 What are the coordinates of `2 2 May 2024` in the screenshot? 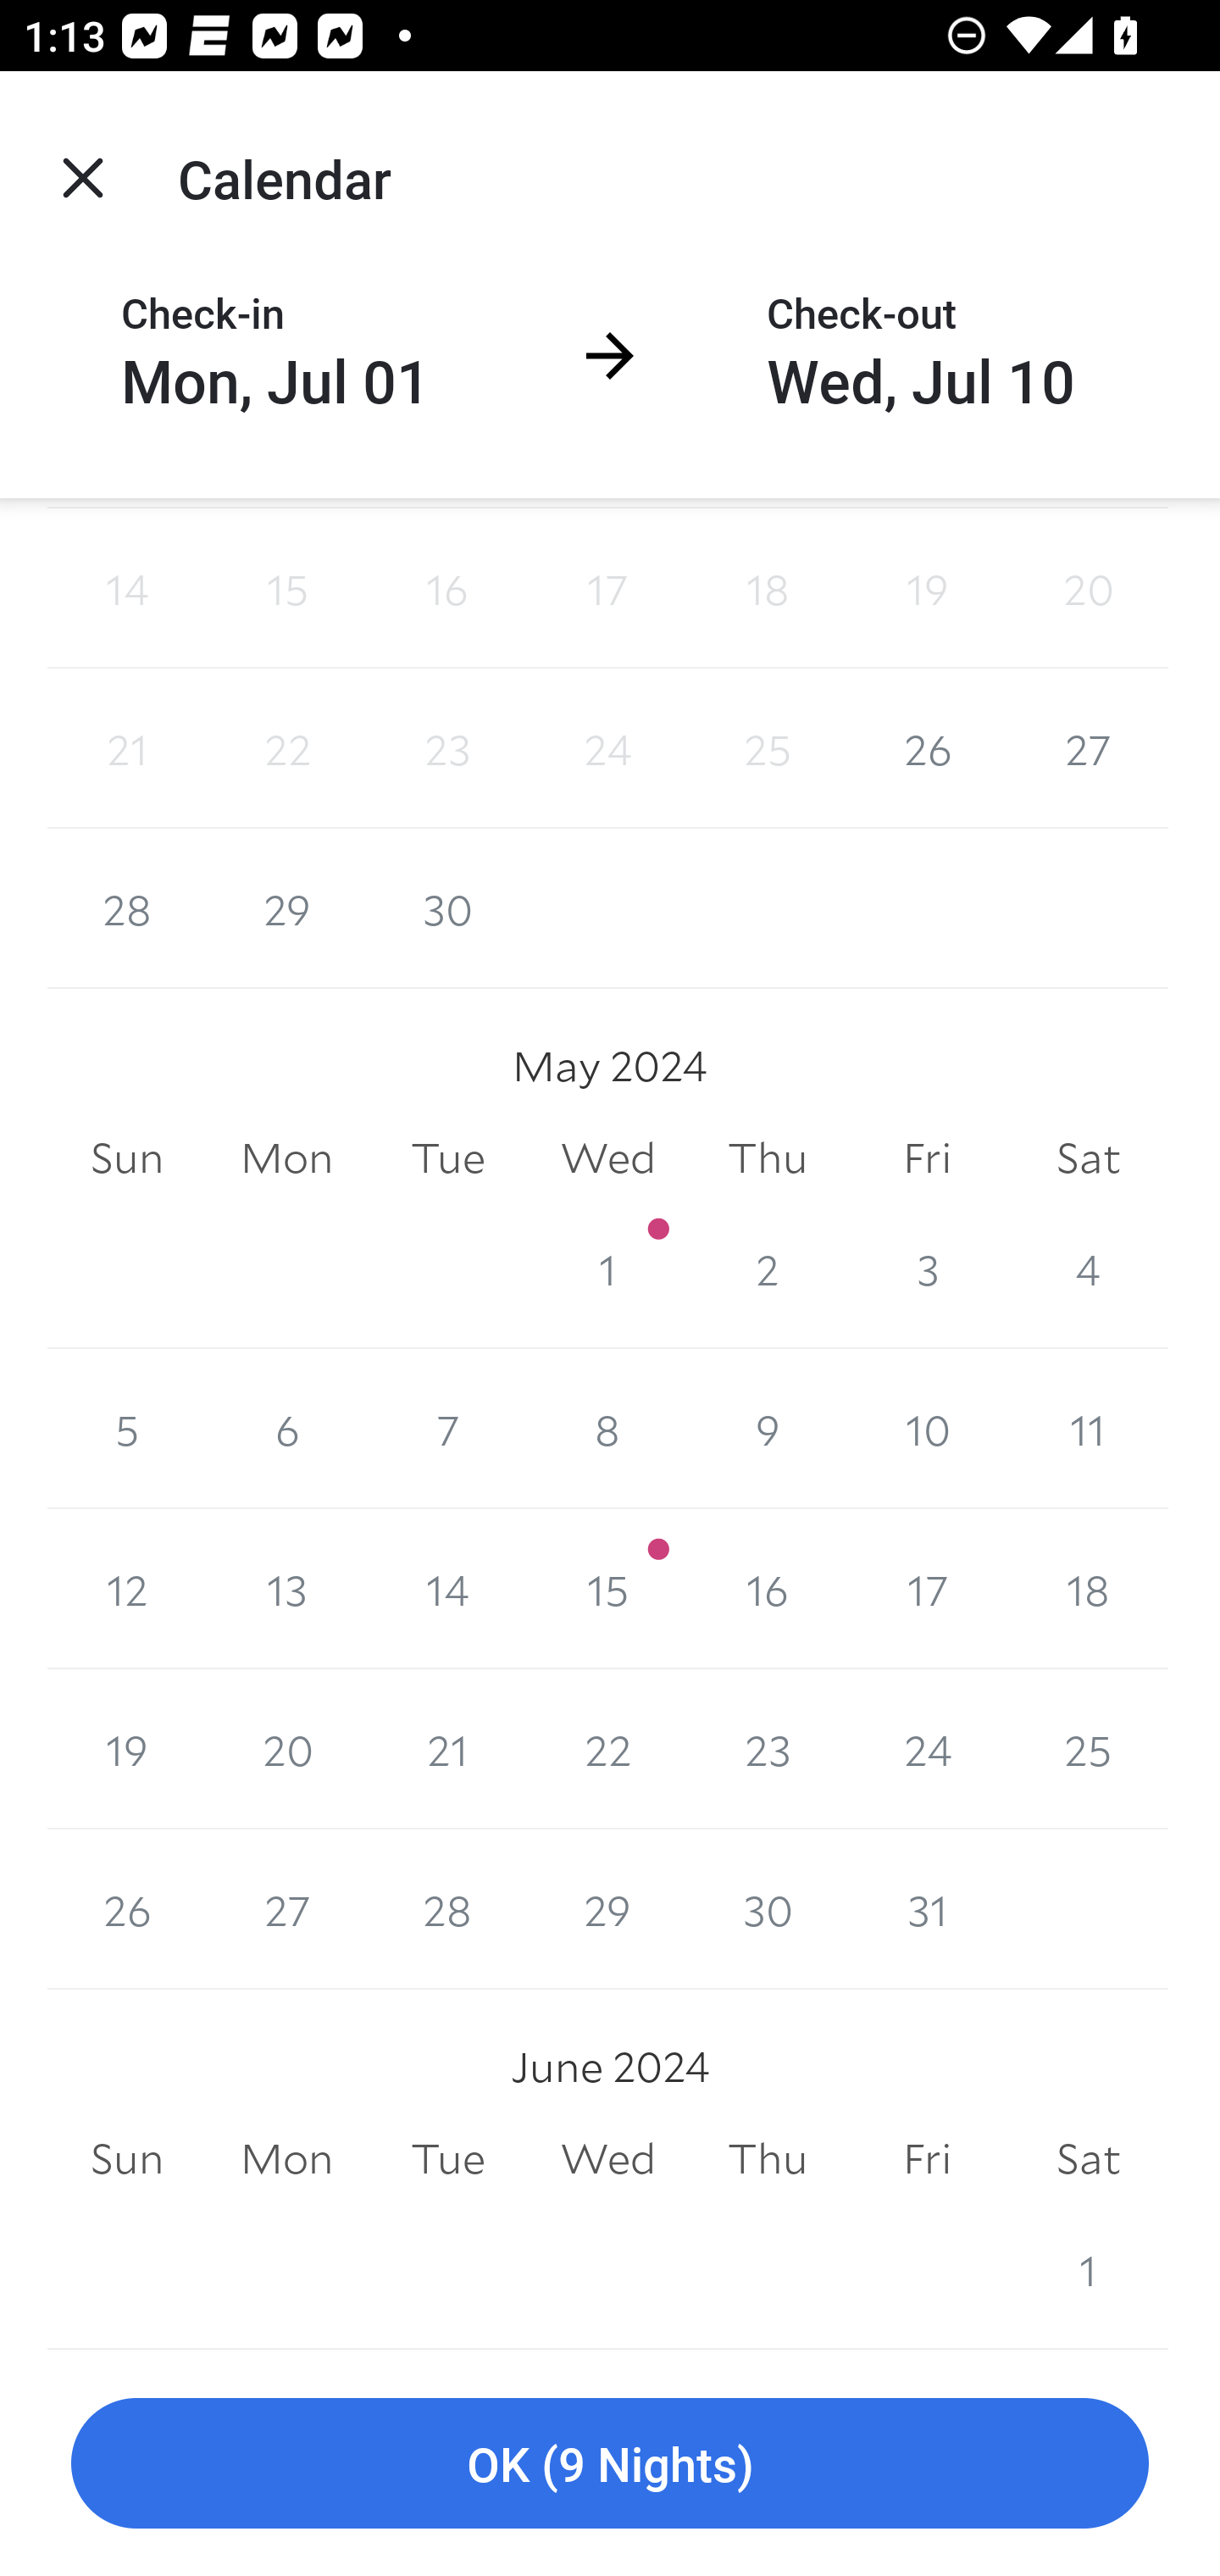 It's located at (768, 1269).